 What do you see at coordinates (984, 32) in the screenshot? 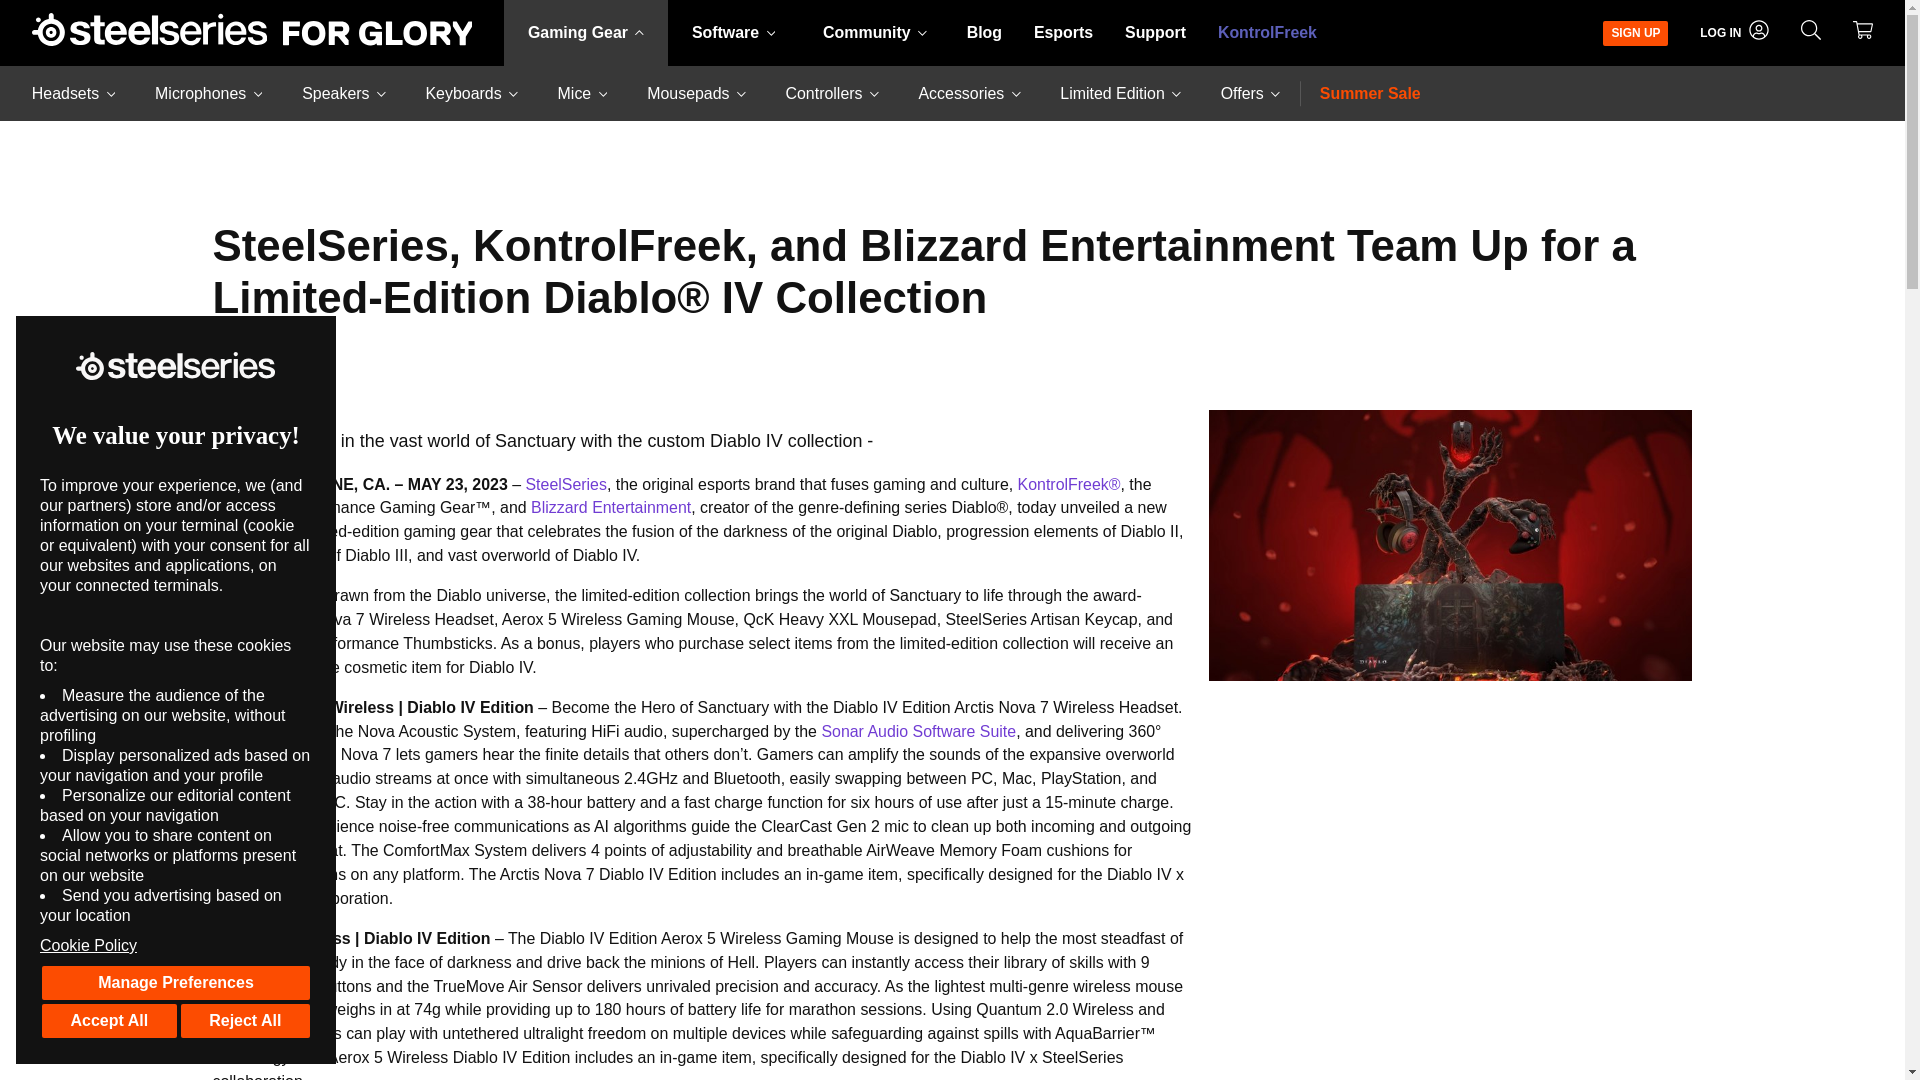
I see `Blog` at bounding box center [984, 32].